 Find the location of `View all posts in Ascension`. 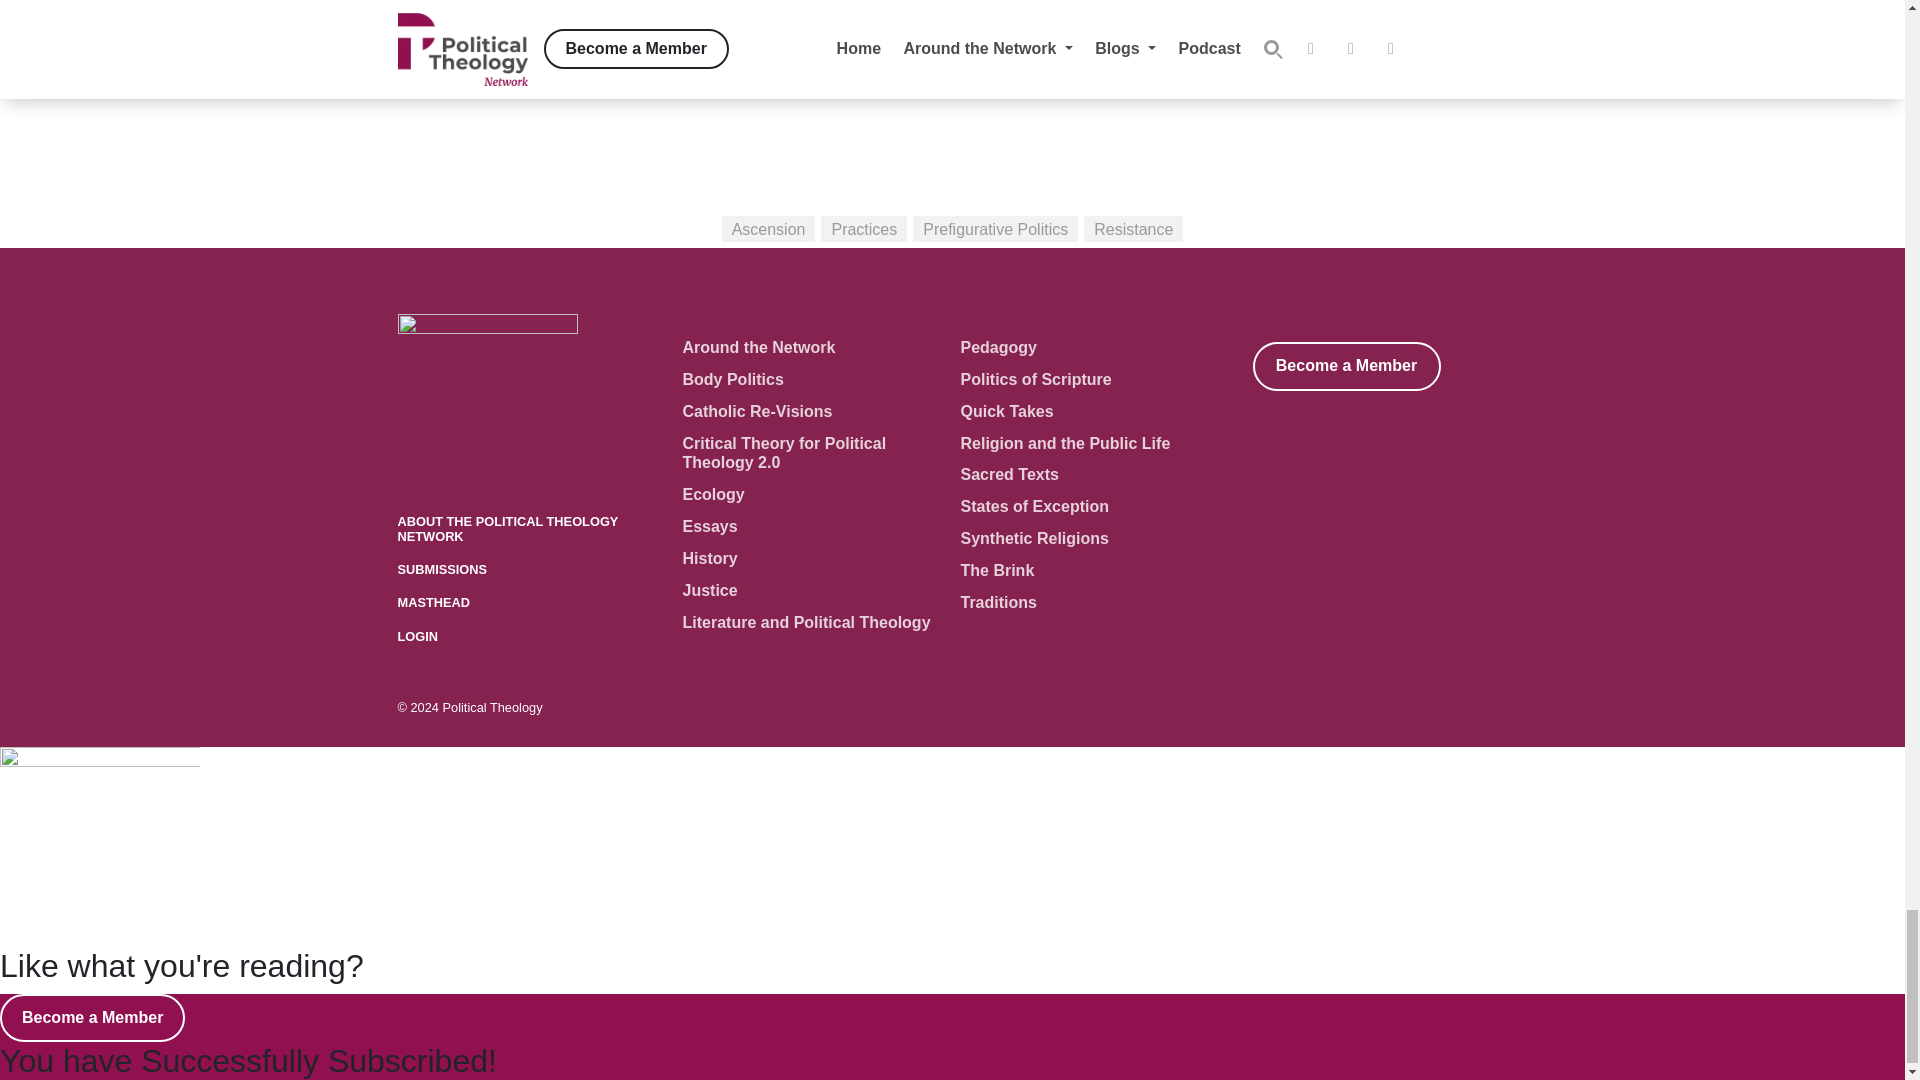

View all posts in Ascension is located at coordinates (768, 228).